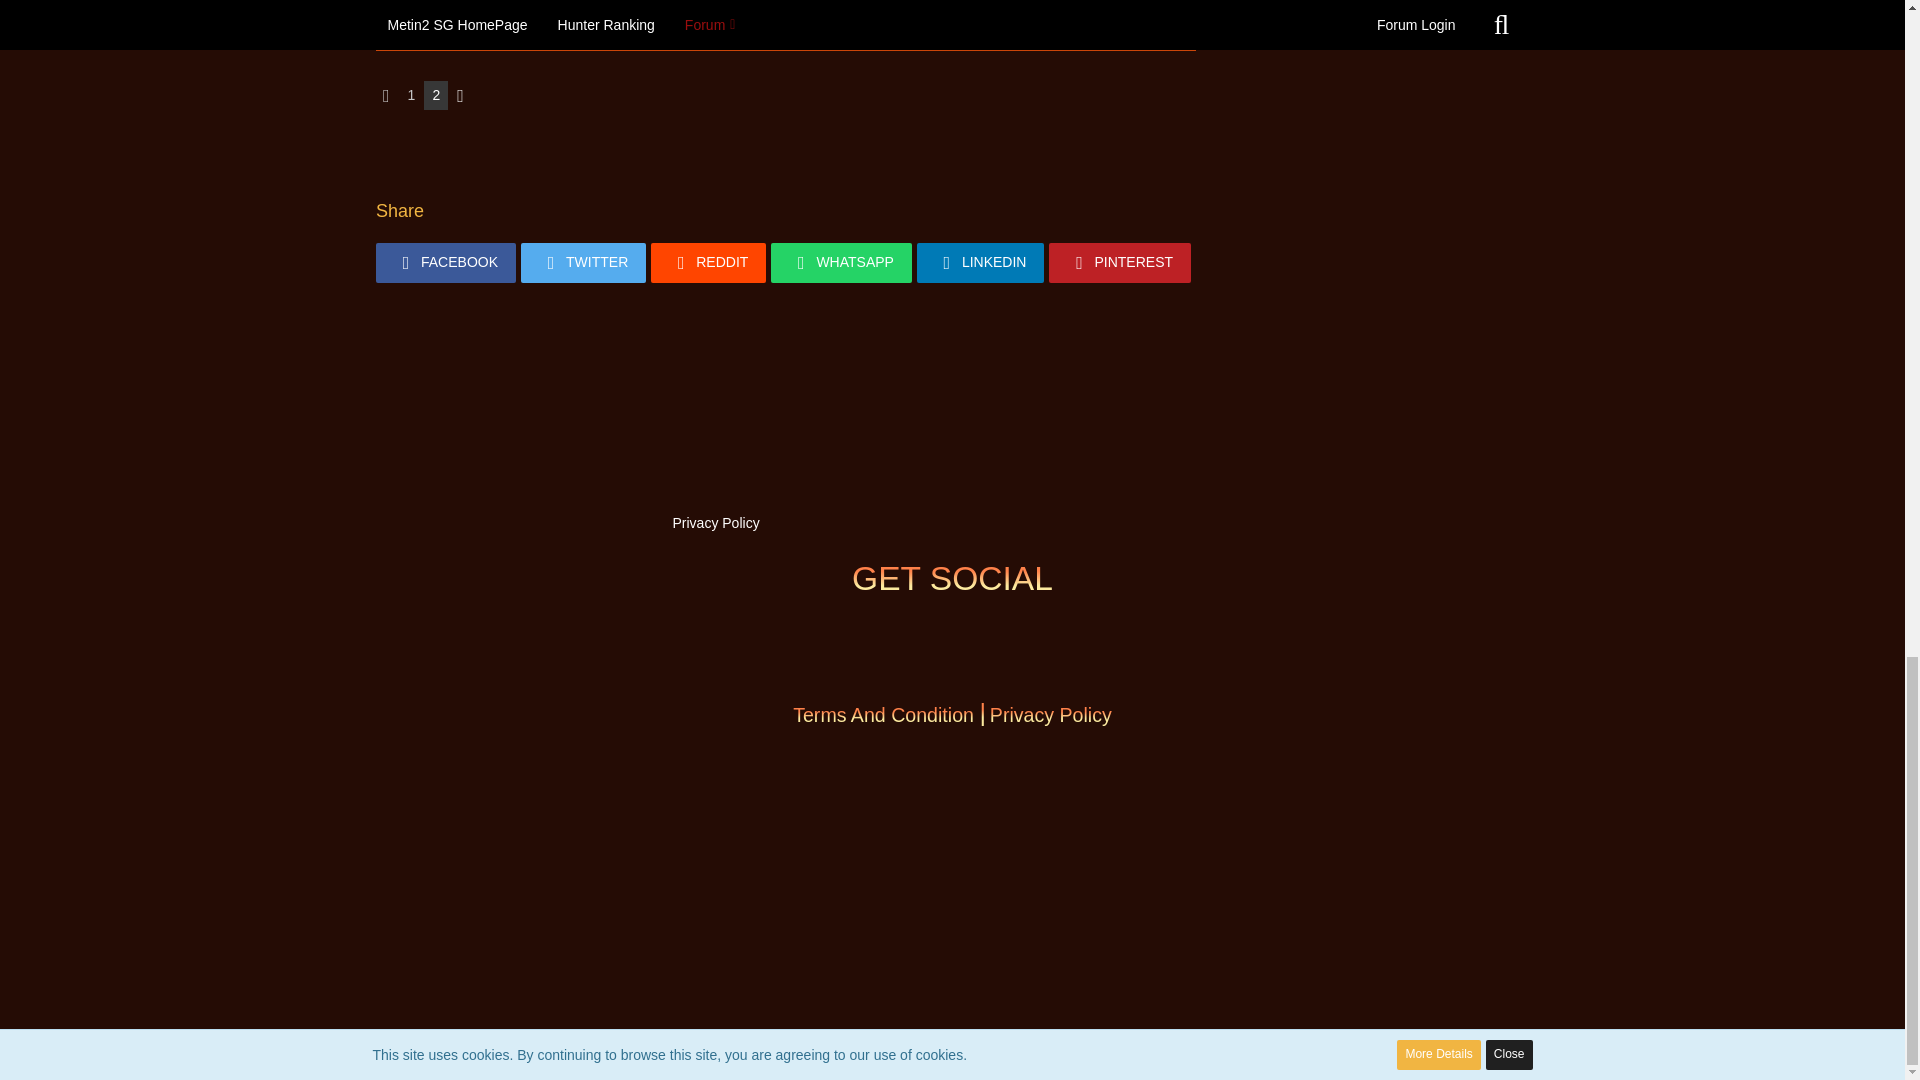  Describe the element at coordinates (708, 262) in the screenshot. I see `Reddit` at that location.